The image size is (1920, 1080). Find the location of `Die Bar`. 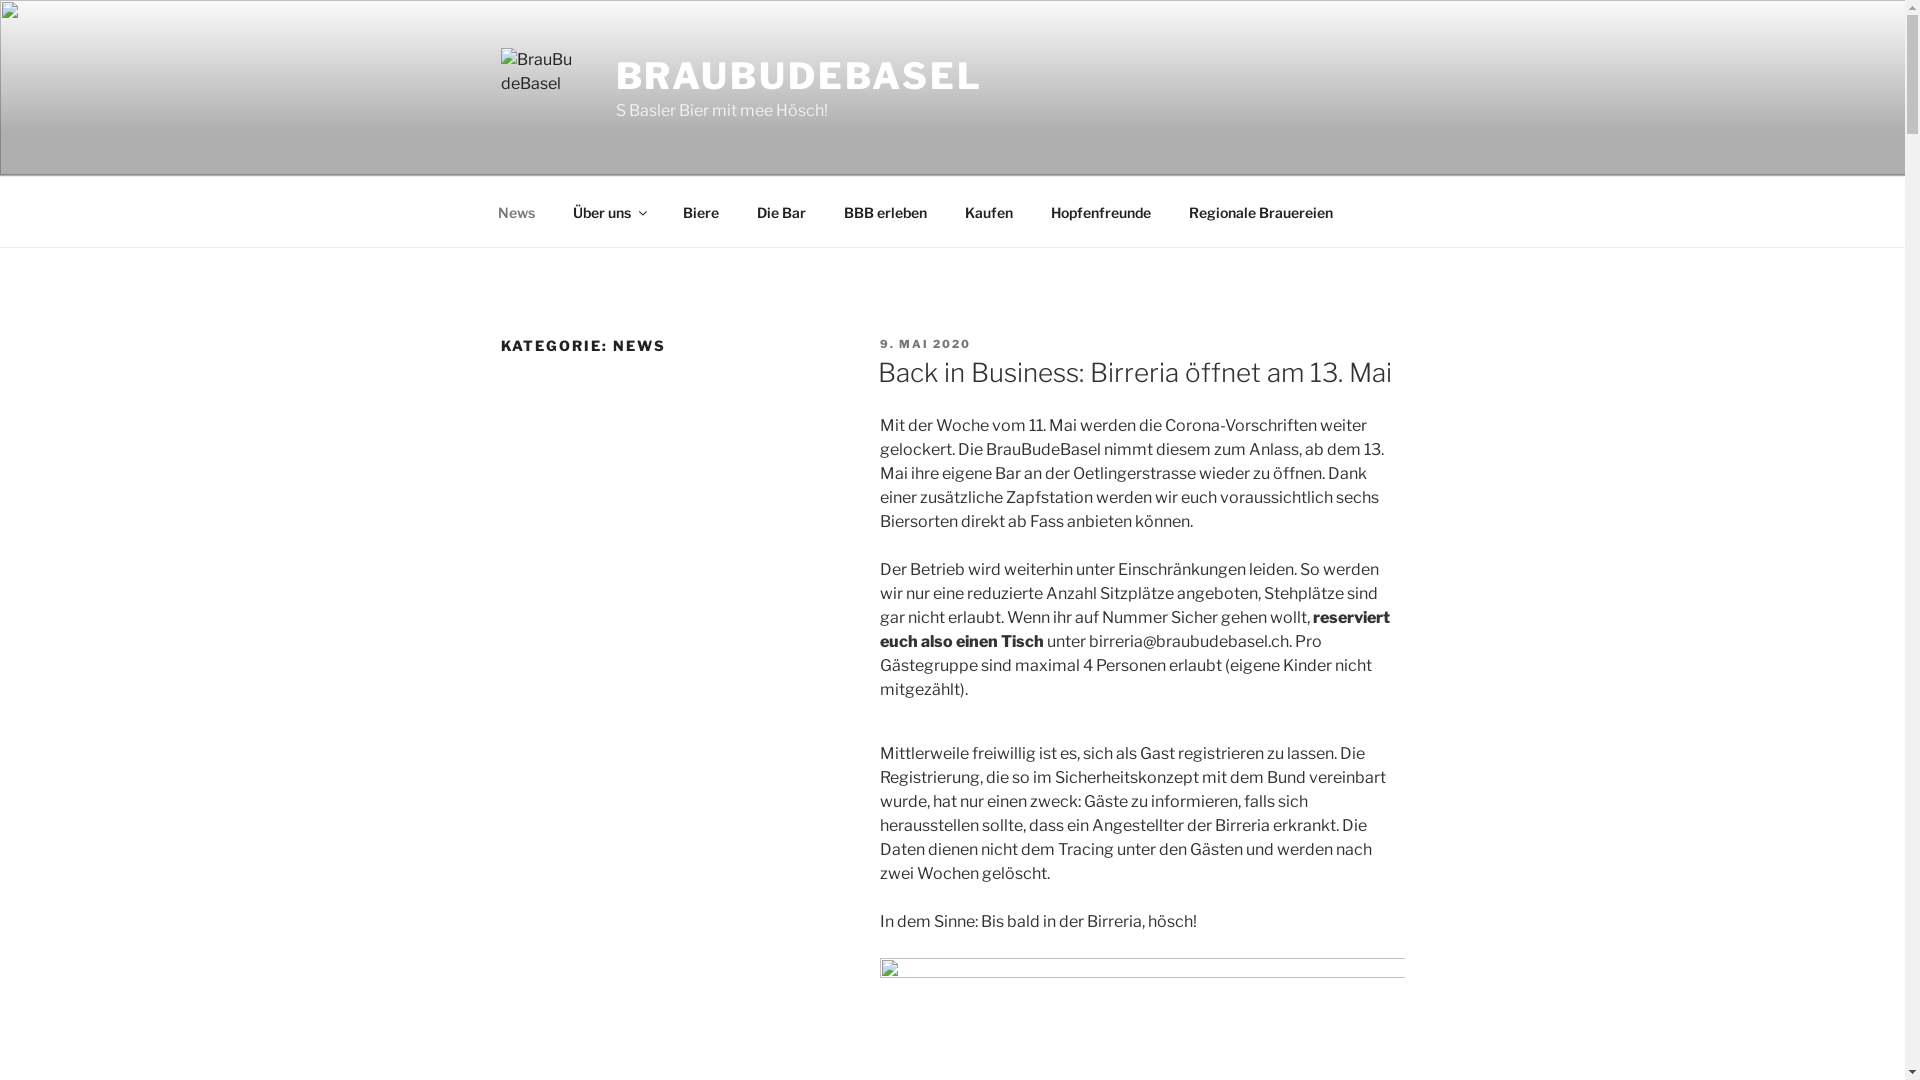

Die Bar is located at coordinates (782, 212).